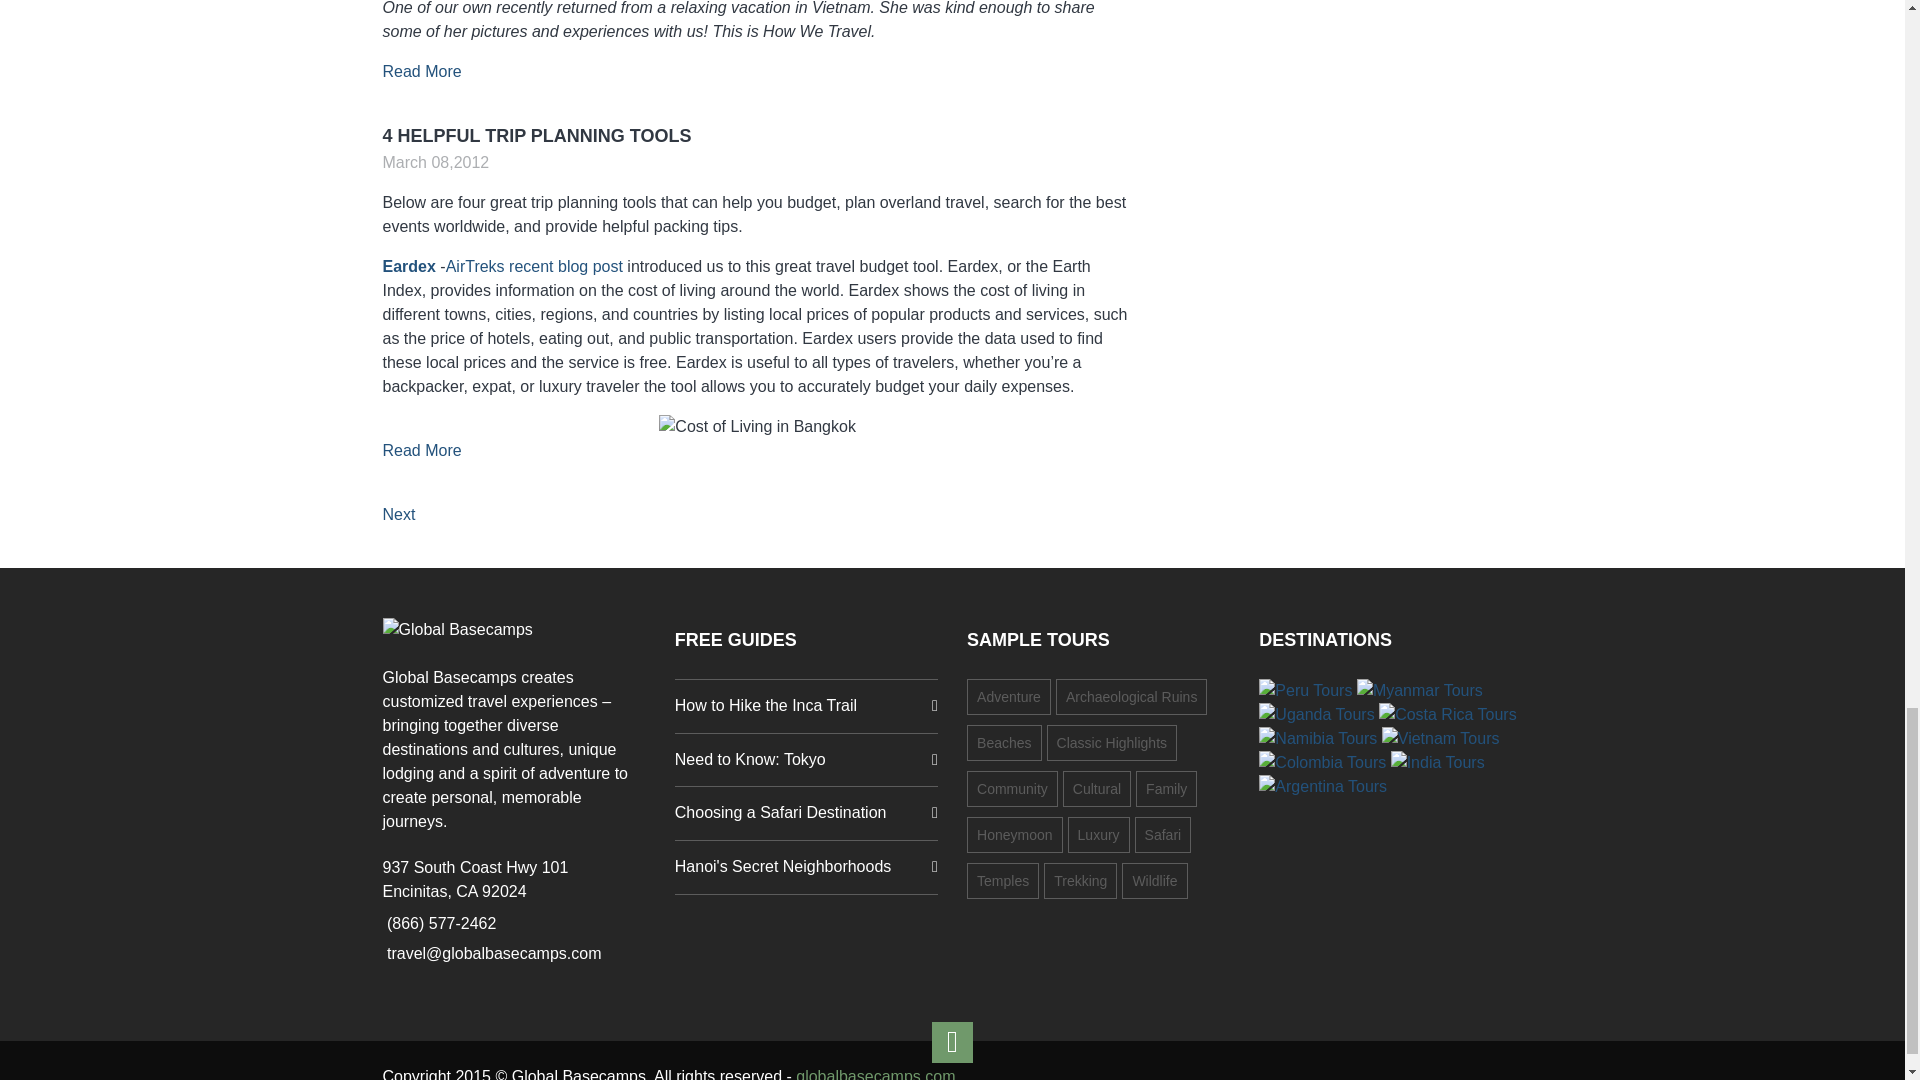 Image resolution: width=1920 pixels, height=1080 pixels. Describe the element at coordinates (757, 426) in the screenshot. I see `Cost of Living in Bangkok` at that location.